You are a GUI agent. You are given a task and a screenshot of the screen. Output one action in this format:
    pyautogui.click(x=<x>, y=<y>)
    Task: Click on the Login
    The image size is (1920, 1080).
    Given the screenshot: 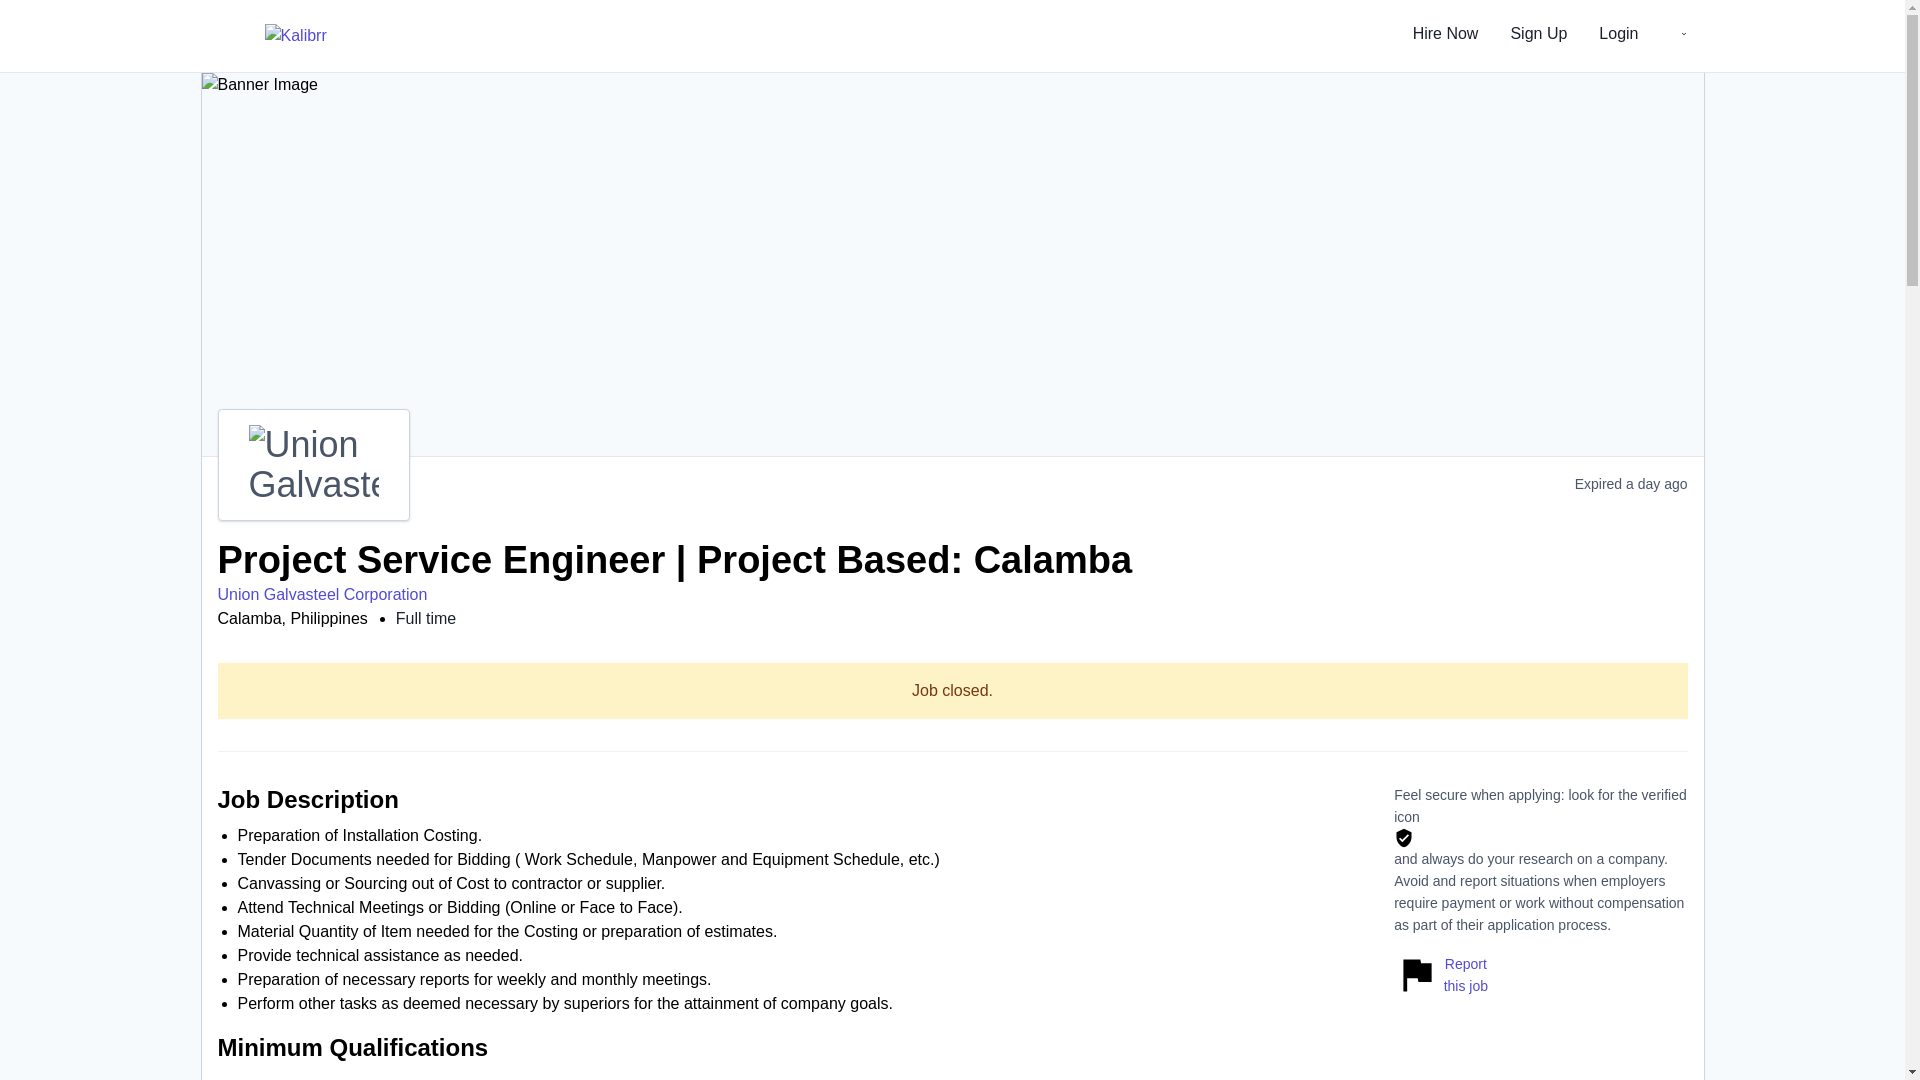 What is the action you would take?
    pyautogui.click(x=1618, y=36)
    